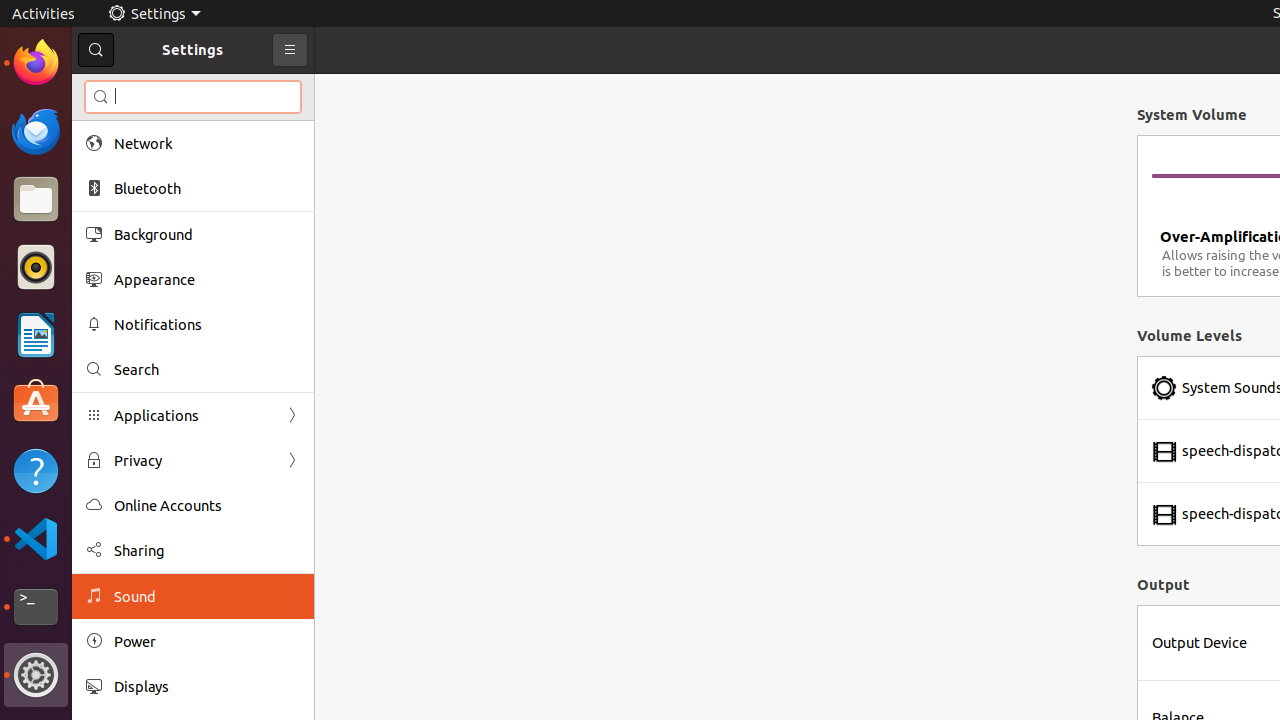 The height and width of the screenshot is (720, 1280). What do you see at coordinates (44, 14) in the screenshot?
I see `Activities` at bounding box center [44, 14].